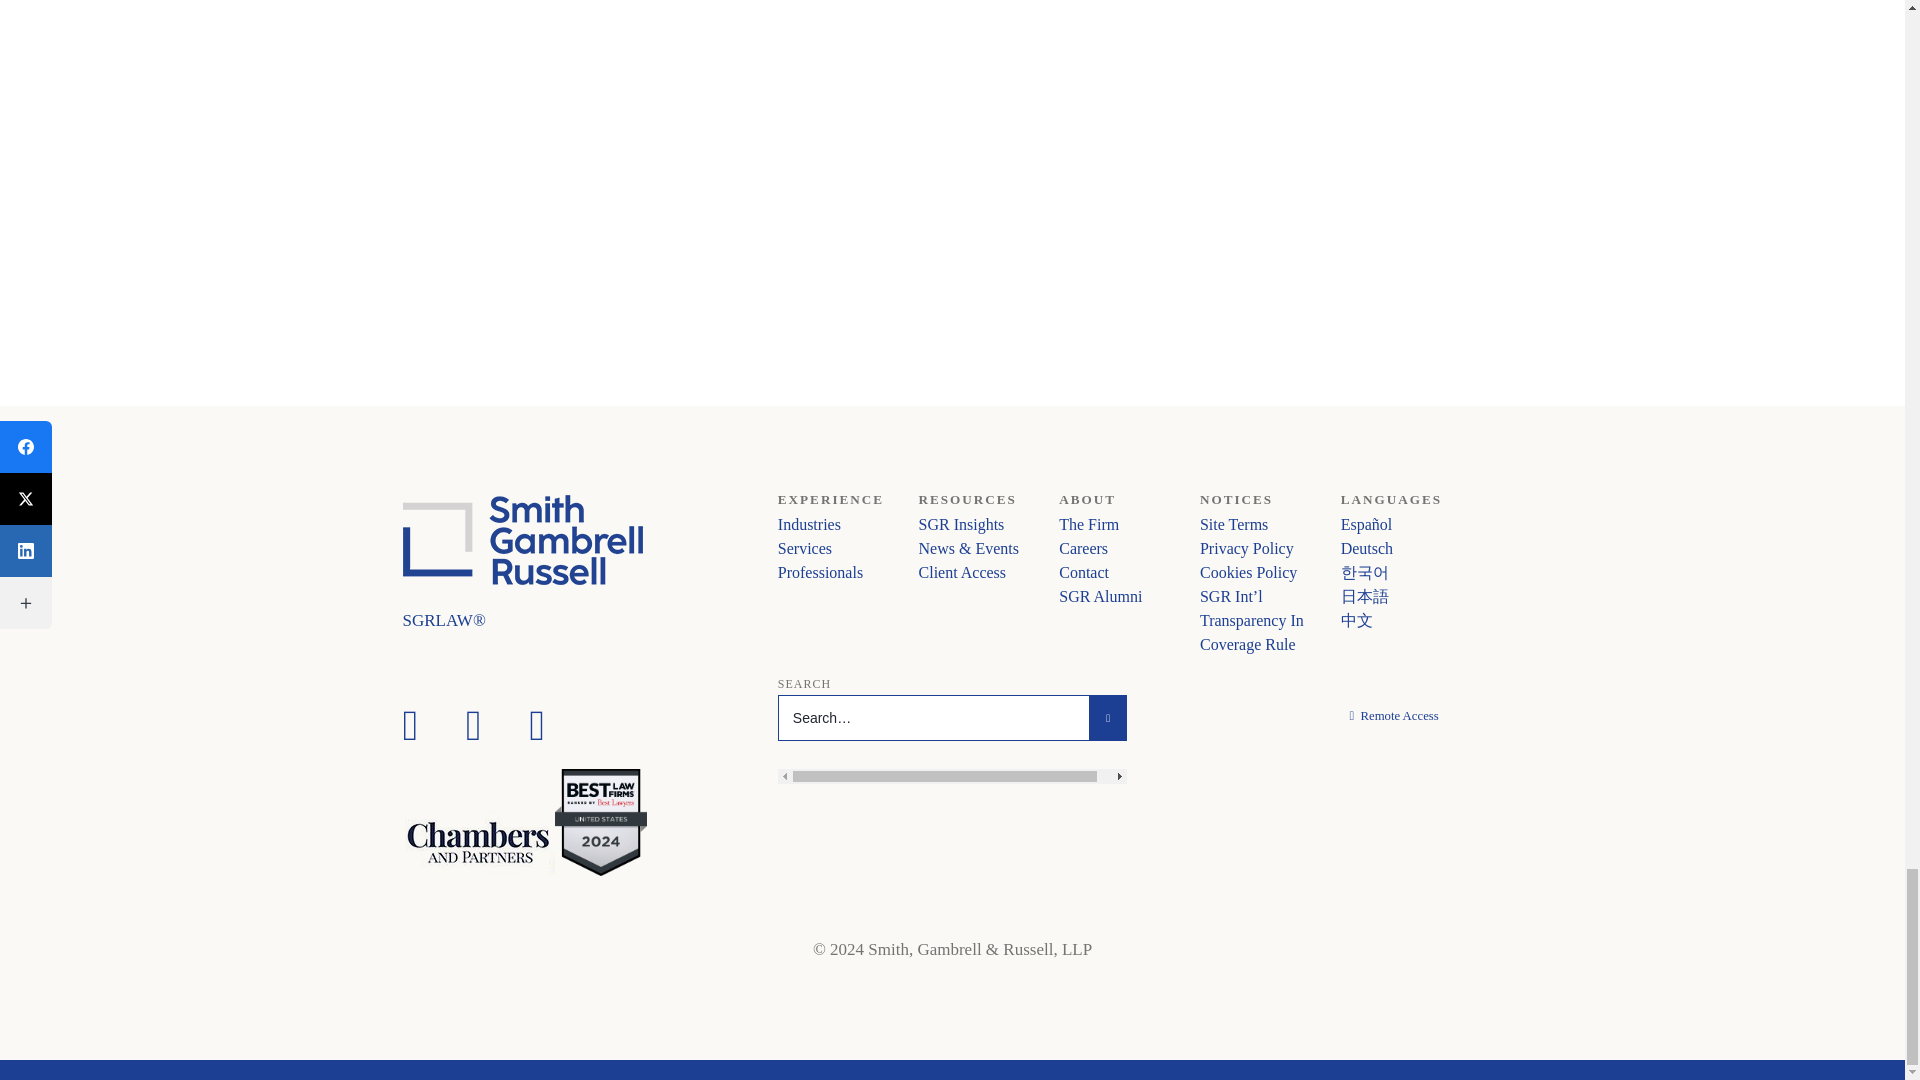  I want to click on Services, so click(804, 548).